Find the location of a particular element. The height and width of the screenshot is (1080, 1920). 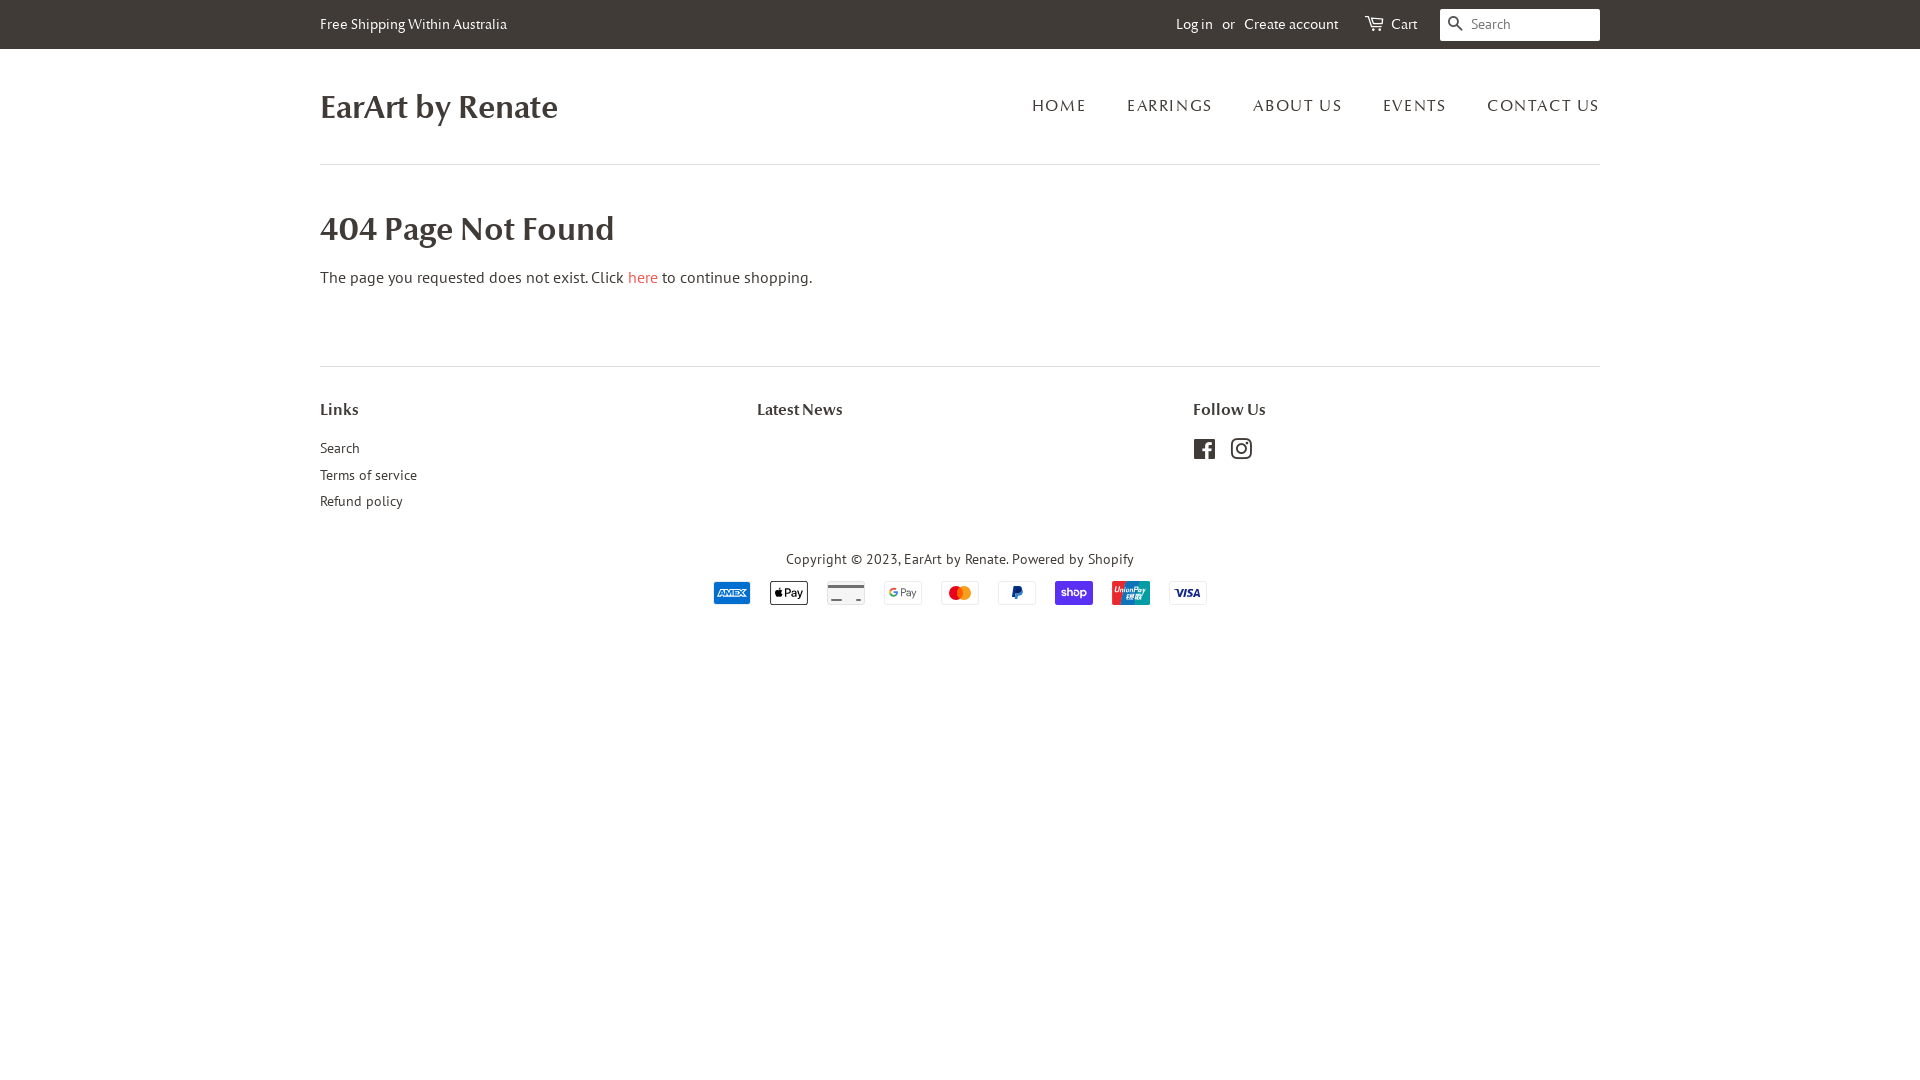

CONTACT US is located at coordinates (1536, 106).